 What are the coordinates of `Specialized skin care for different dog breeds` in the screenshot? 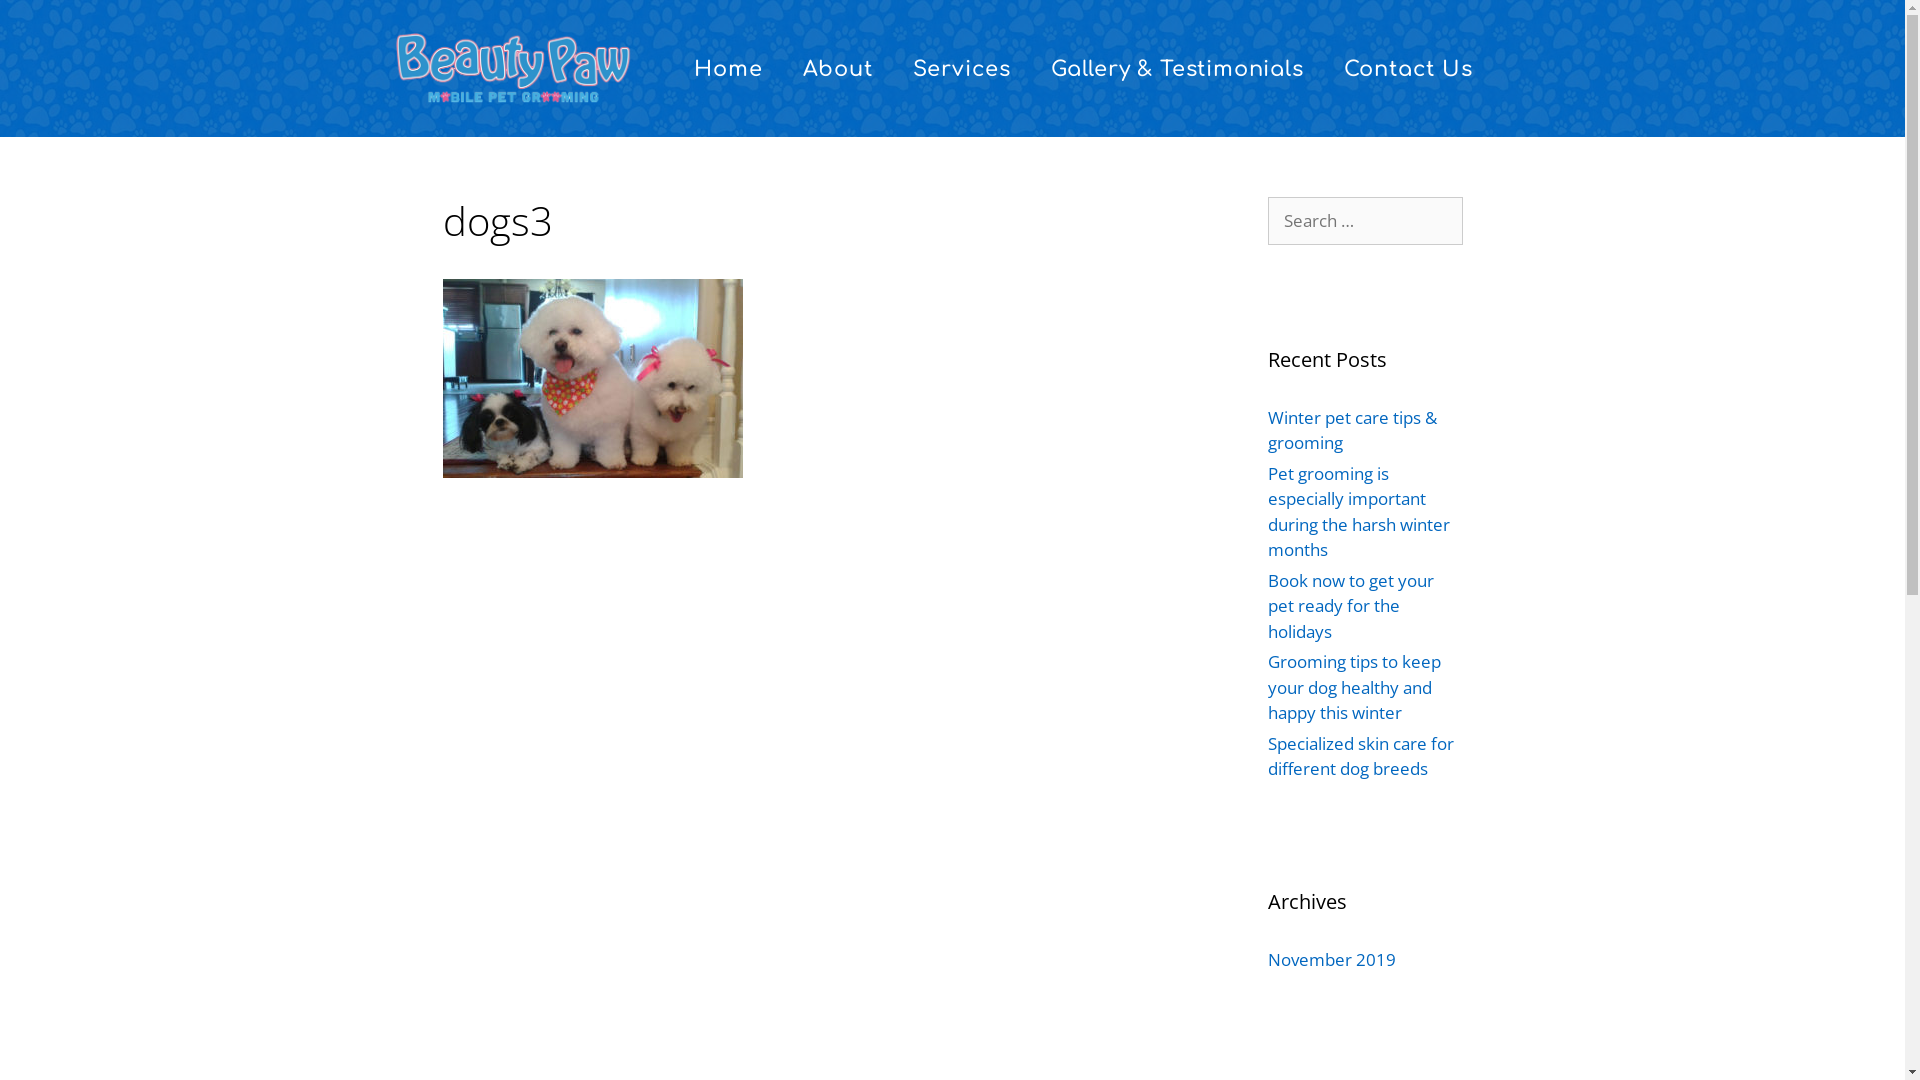 It's located at (1361, 756).